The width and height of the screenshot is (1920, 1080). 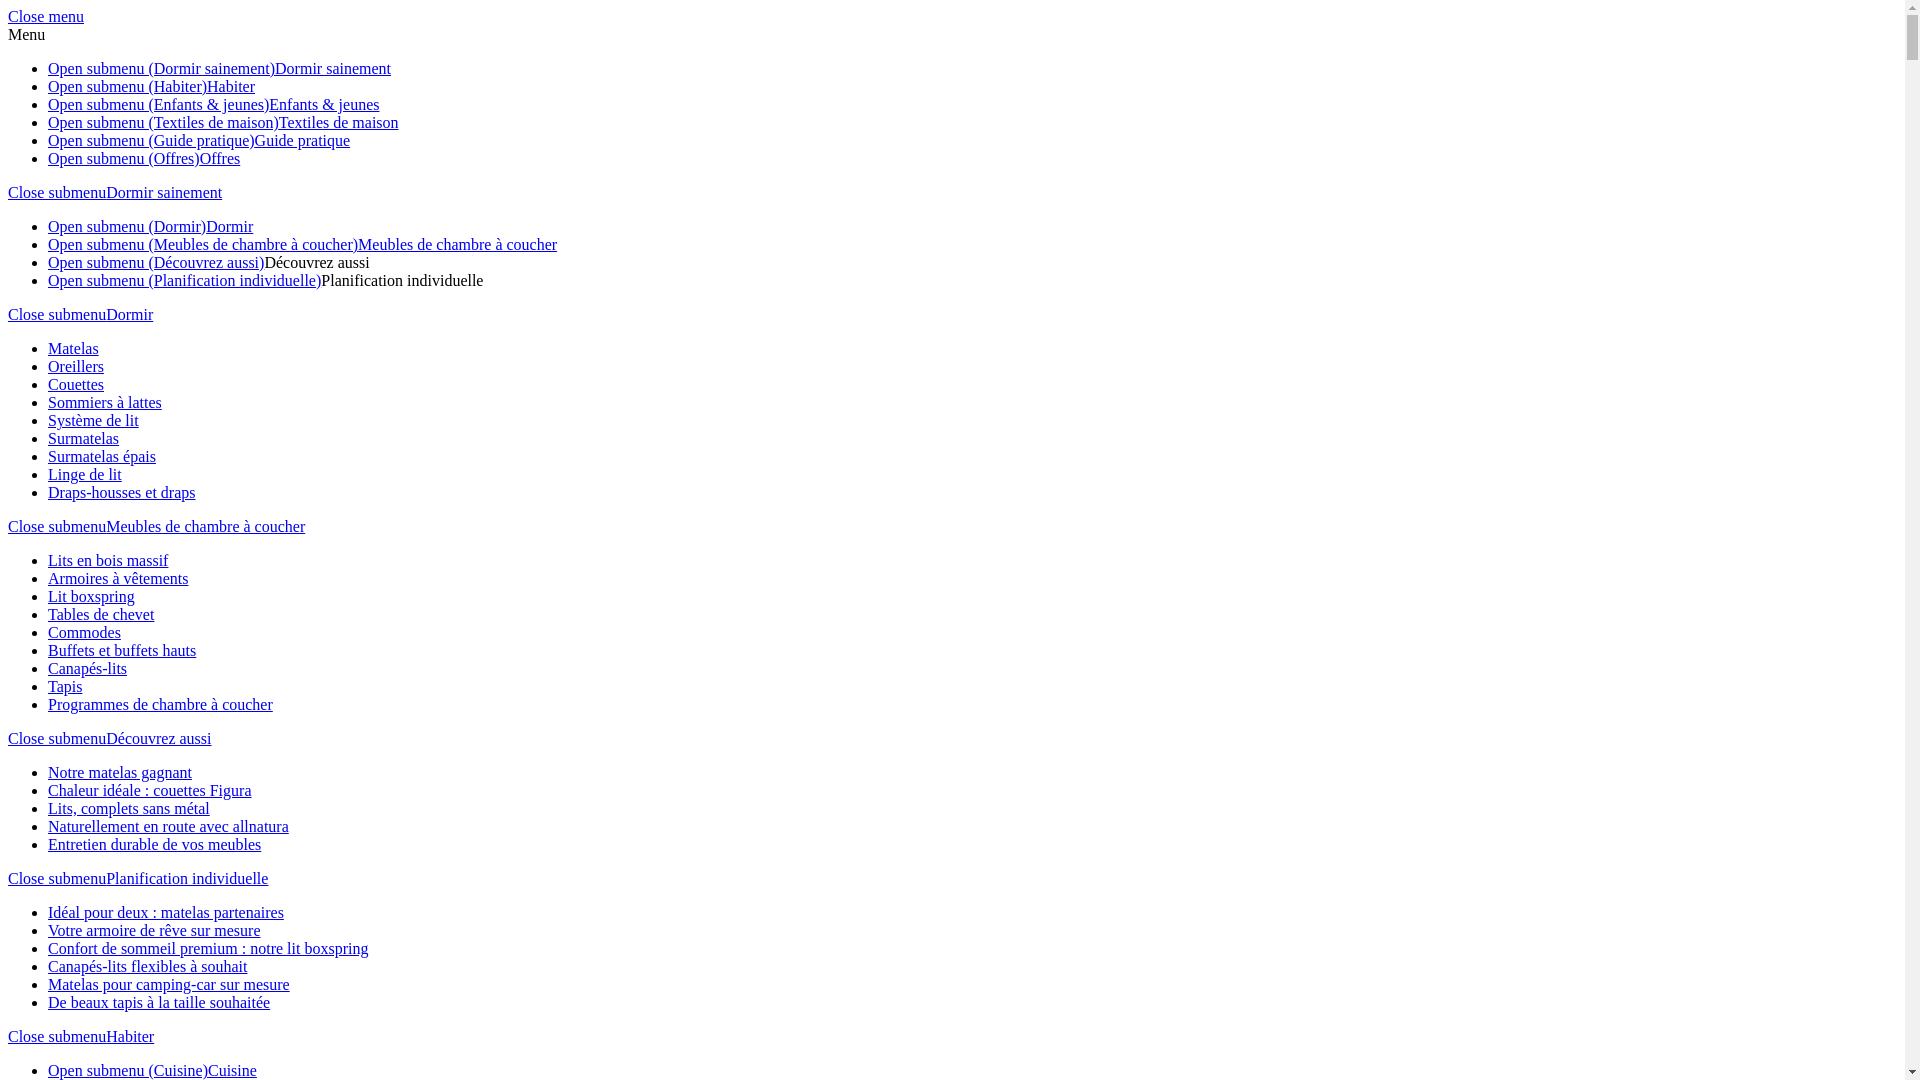 I want to click on Cuisine, so click(x=232, y=1070).